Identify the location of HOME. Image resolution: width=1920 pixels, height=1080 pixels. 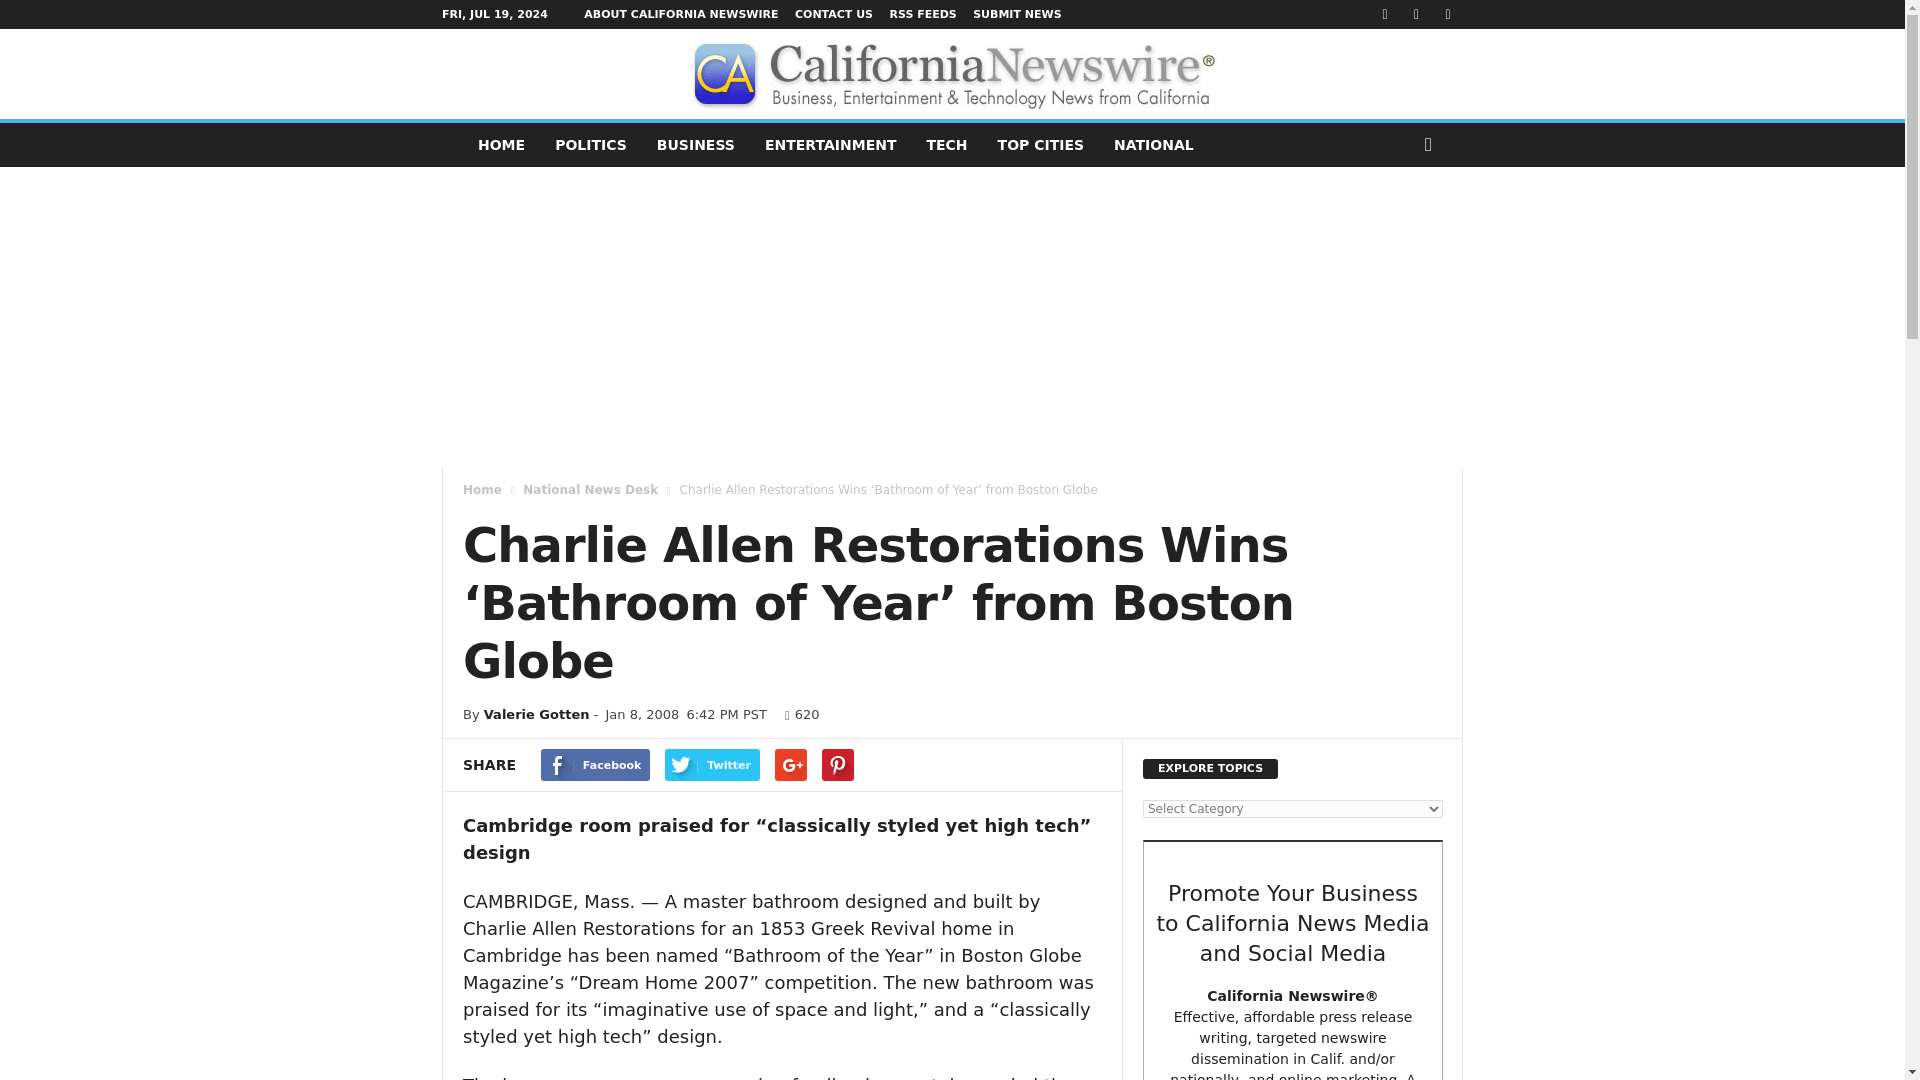
(500, 145).